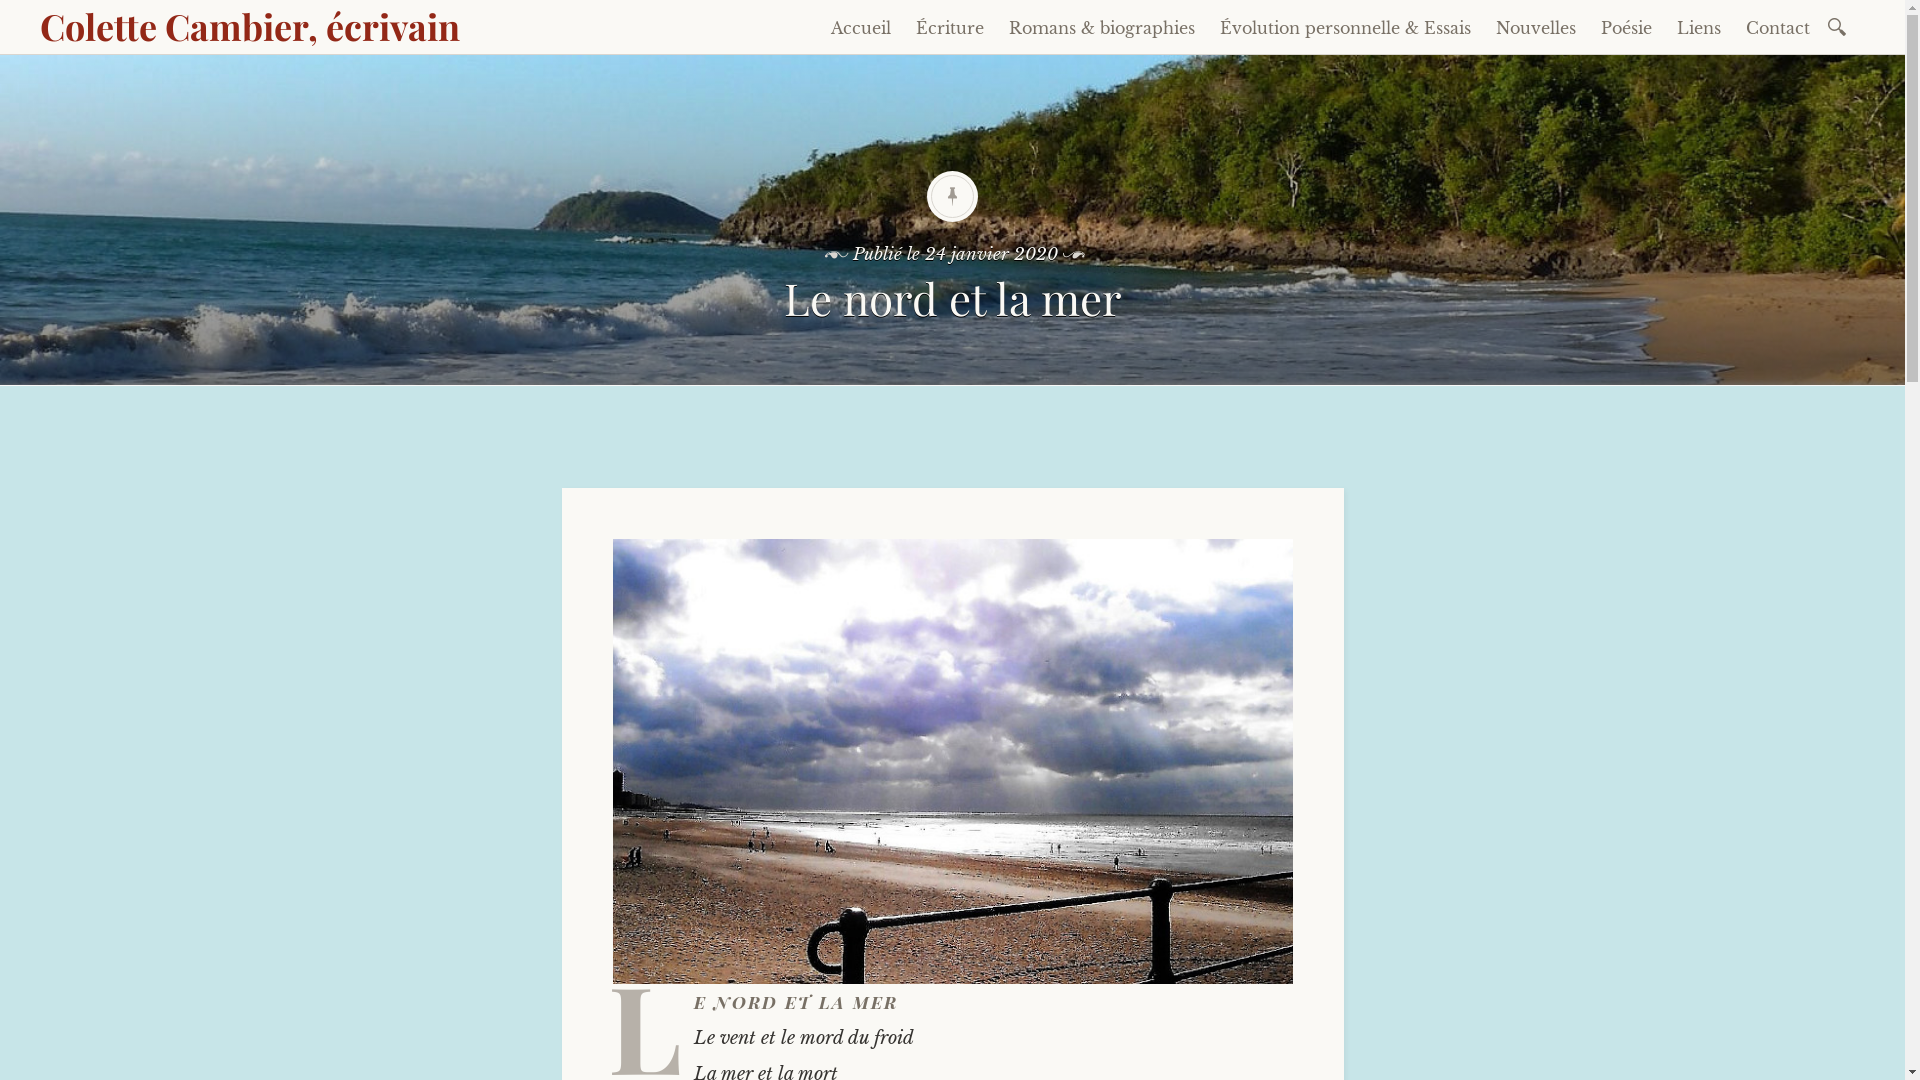  Describe the element at coordinates (992, 254) in the screenshot. I see `24 janvier 2020` at that location.